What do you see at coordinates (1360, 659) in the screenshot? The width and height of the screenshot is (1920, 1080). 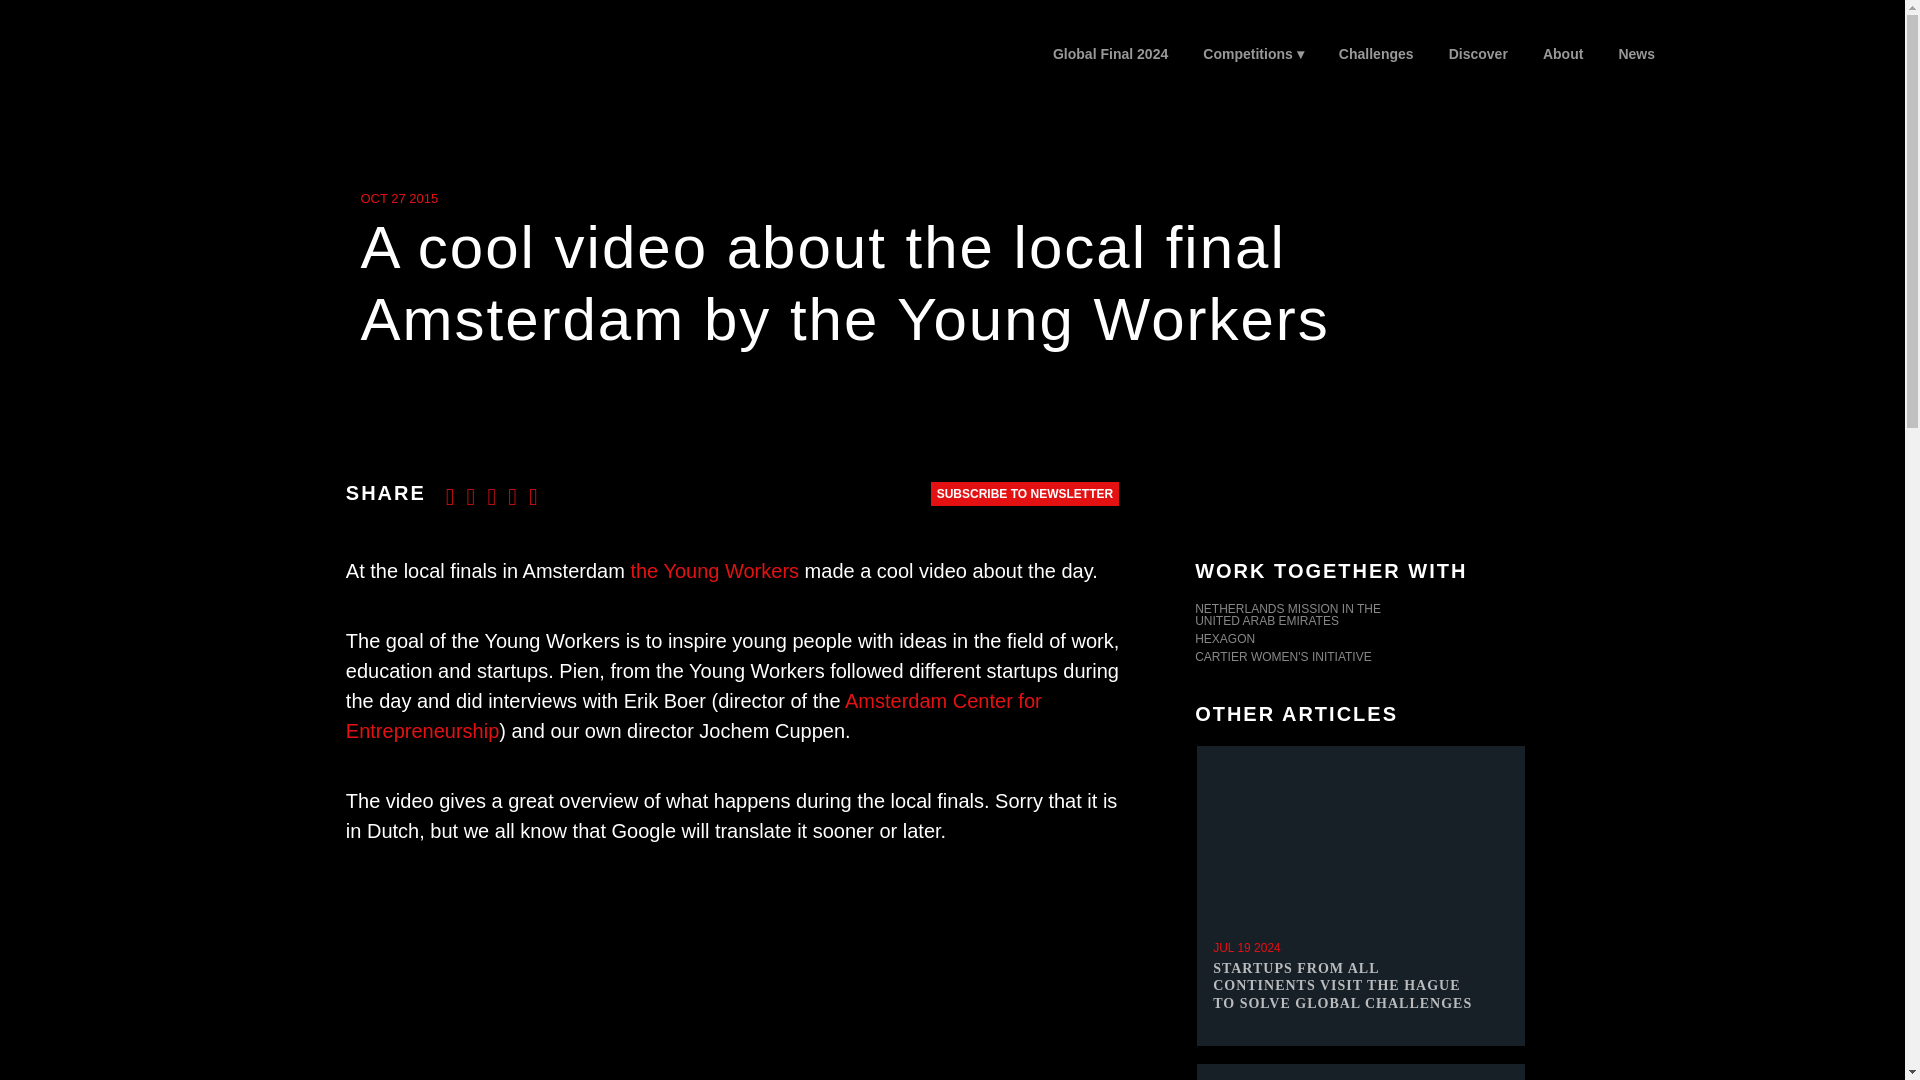 I see `CARTIER WOMEN'S INITIATIVE` at bounding box center [1360, 659].